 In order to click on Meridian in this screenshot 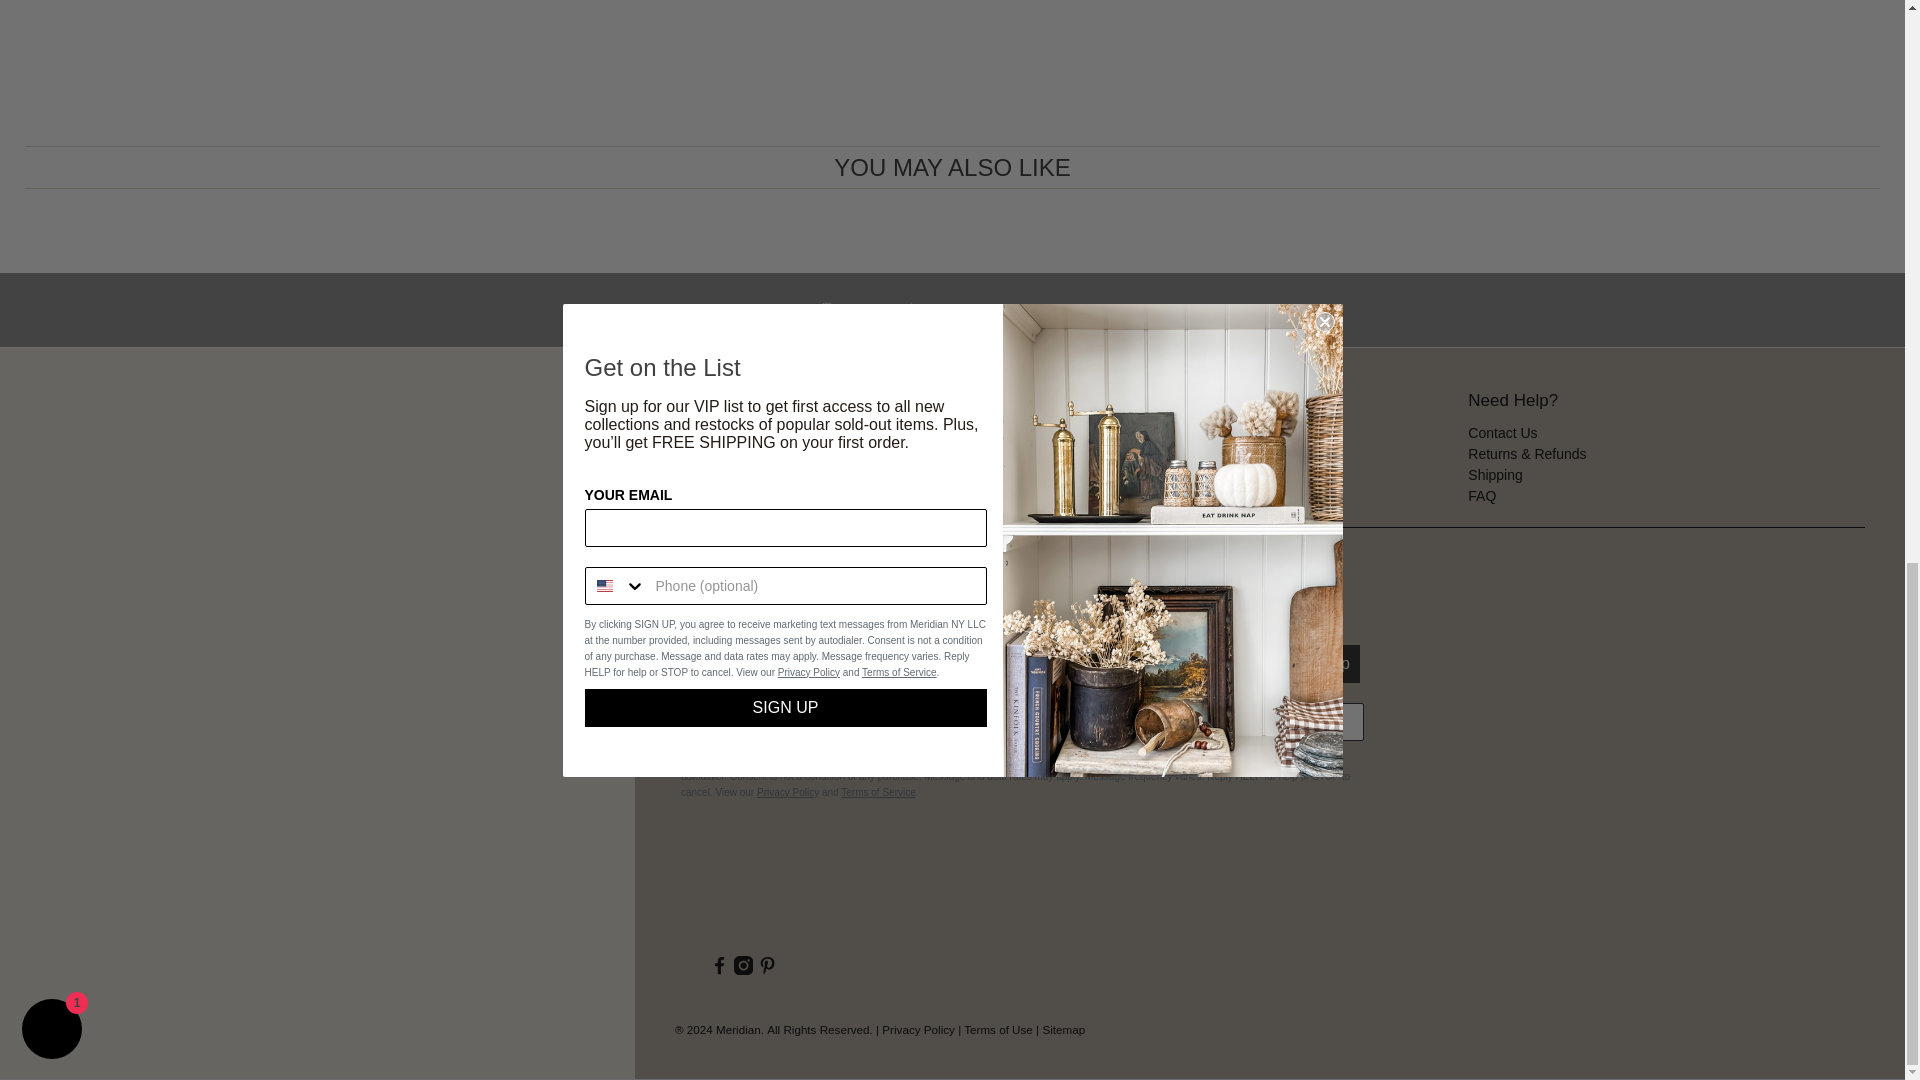, I will do `click(750, 882)`.